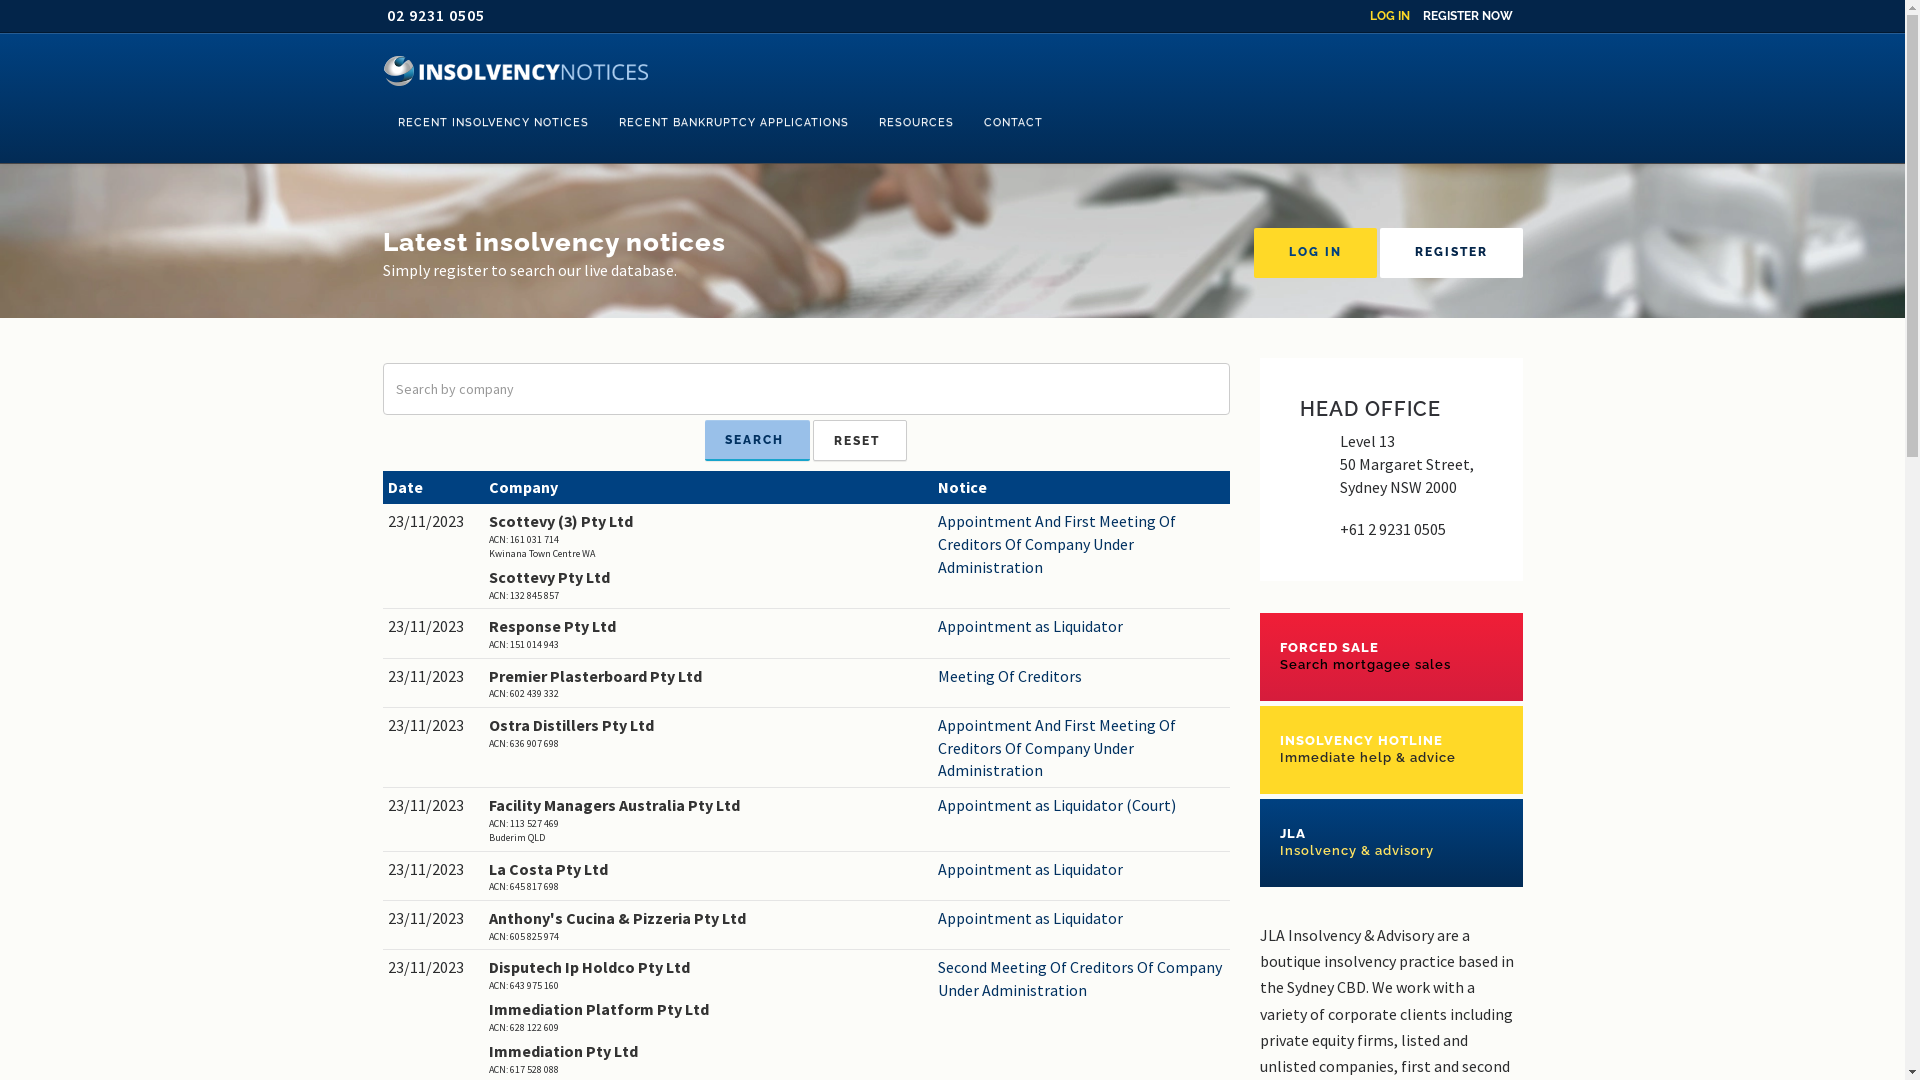 This screenshot has height=1080, width=1920. I want to click on Search, so click(758, 440).